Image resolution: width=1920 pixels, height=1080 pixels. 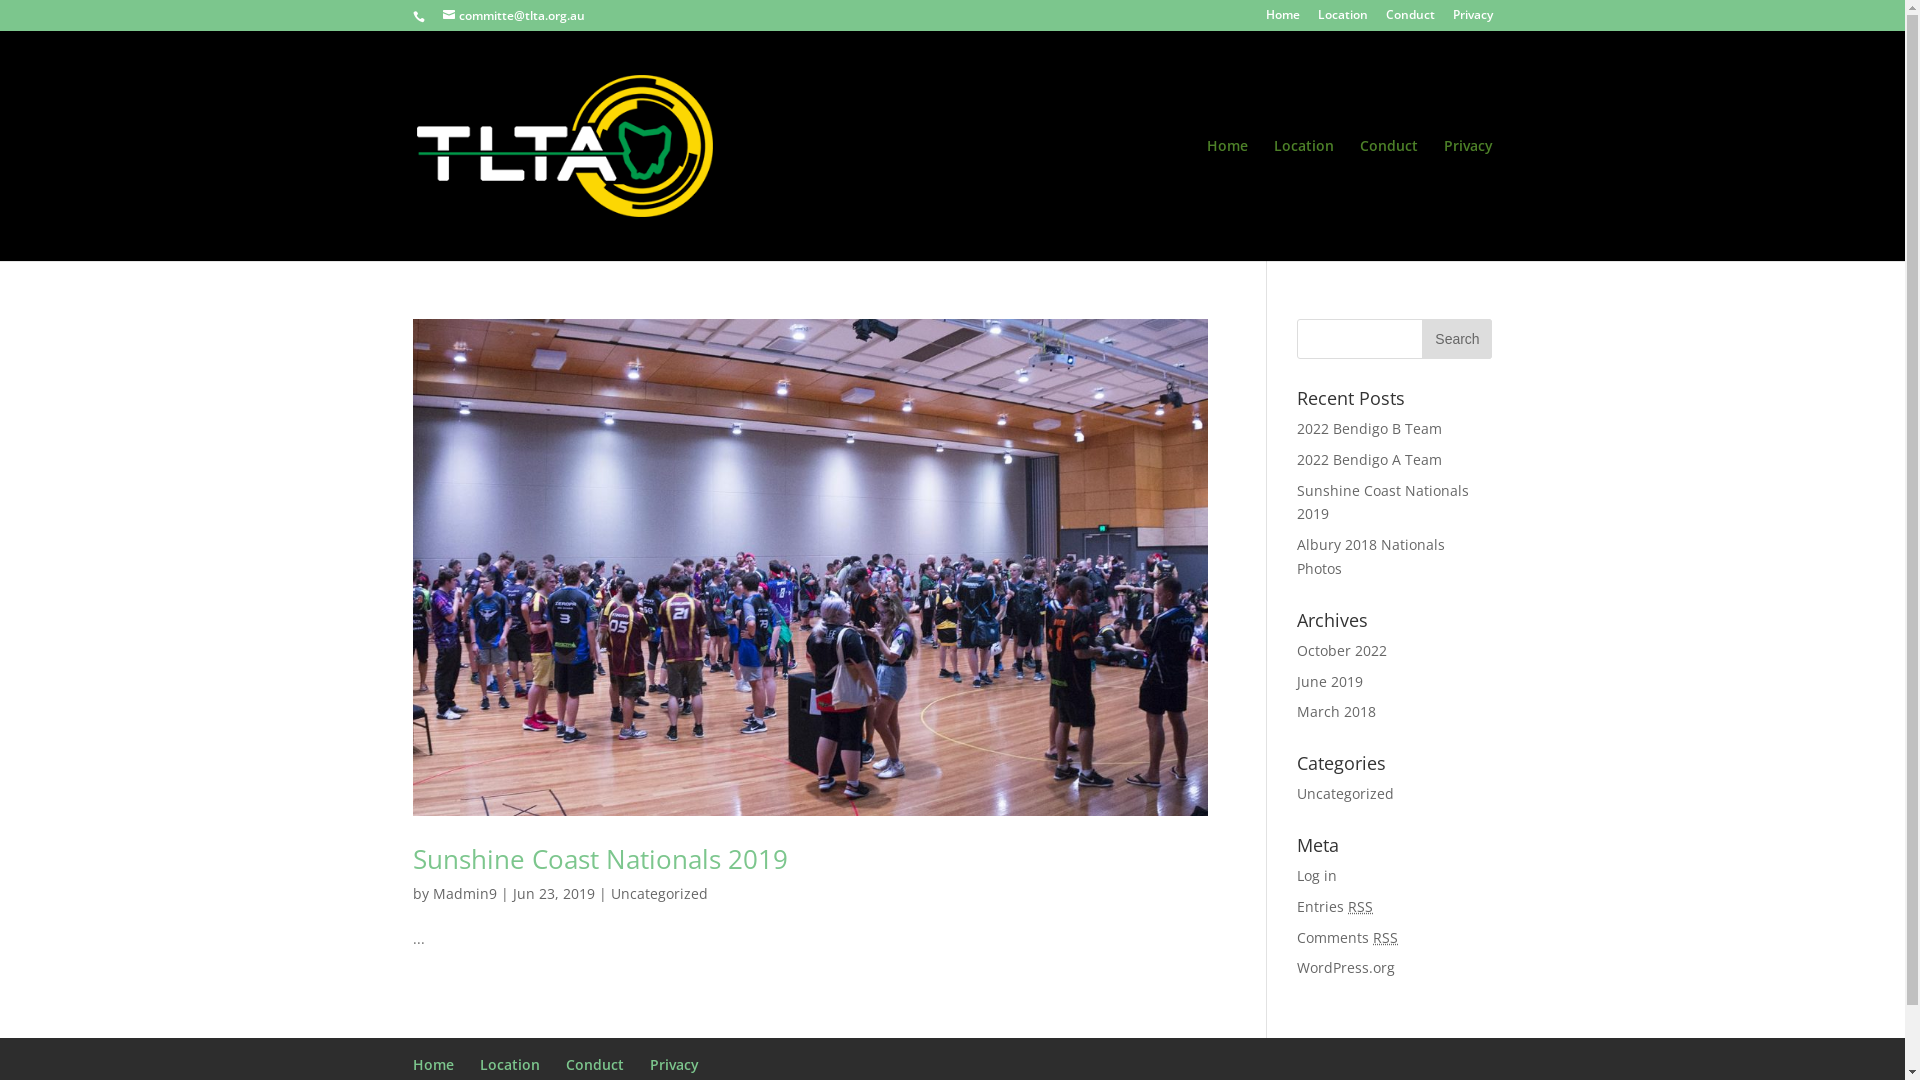 I want to click on Conduct, so click(x=595, y=1064).